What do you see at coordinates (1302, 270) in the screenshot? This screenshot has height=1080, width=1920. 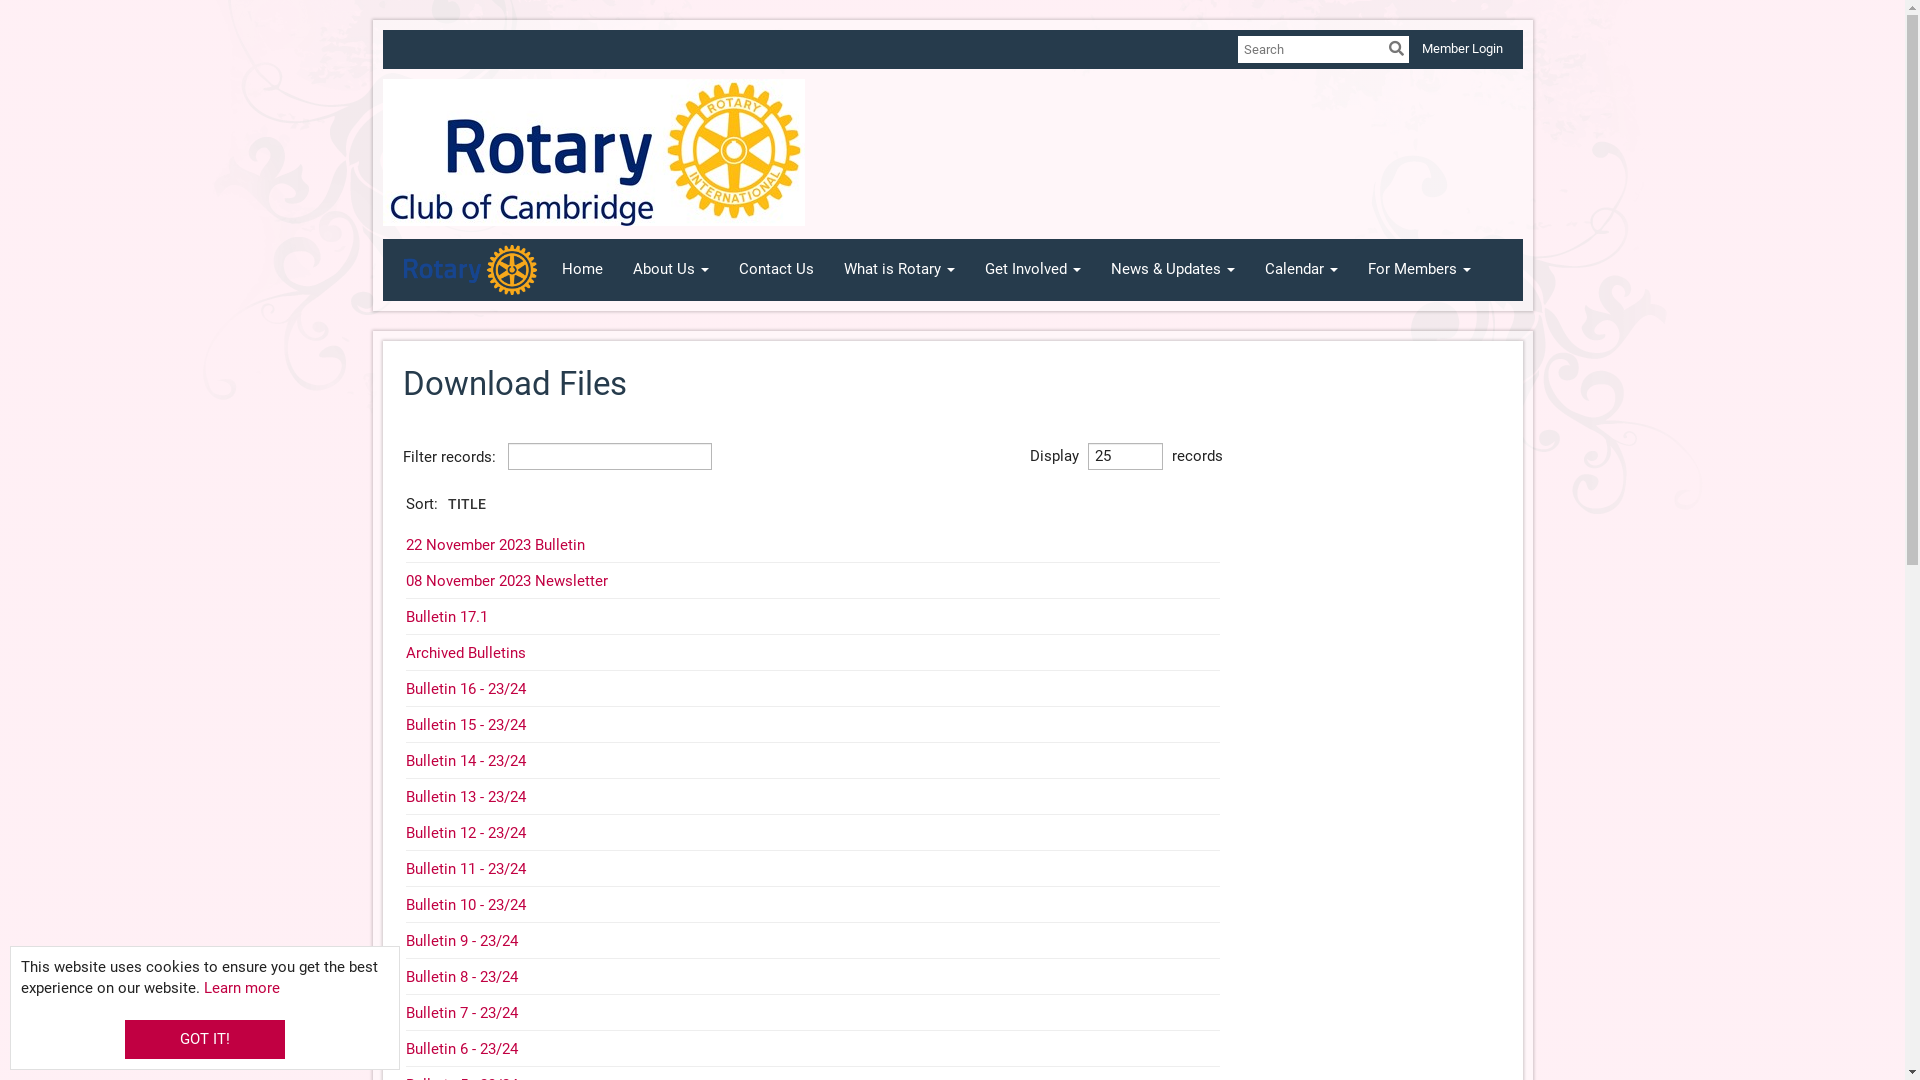 I see `Calendar` at bounding box center [1302, 270].